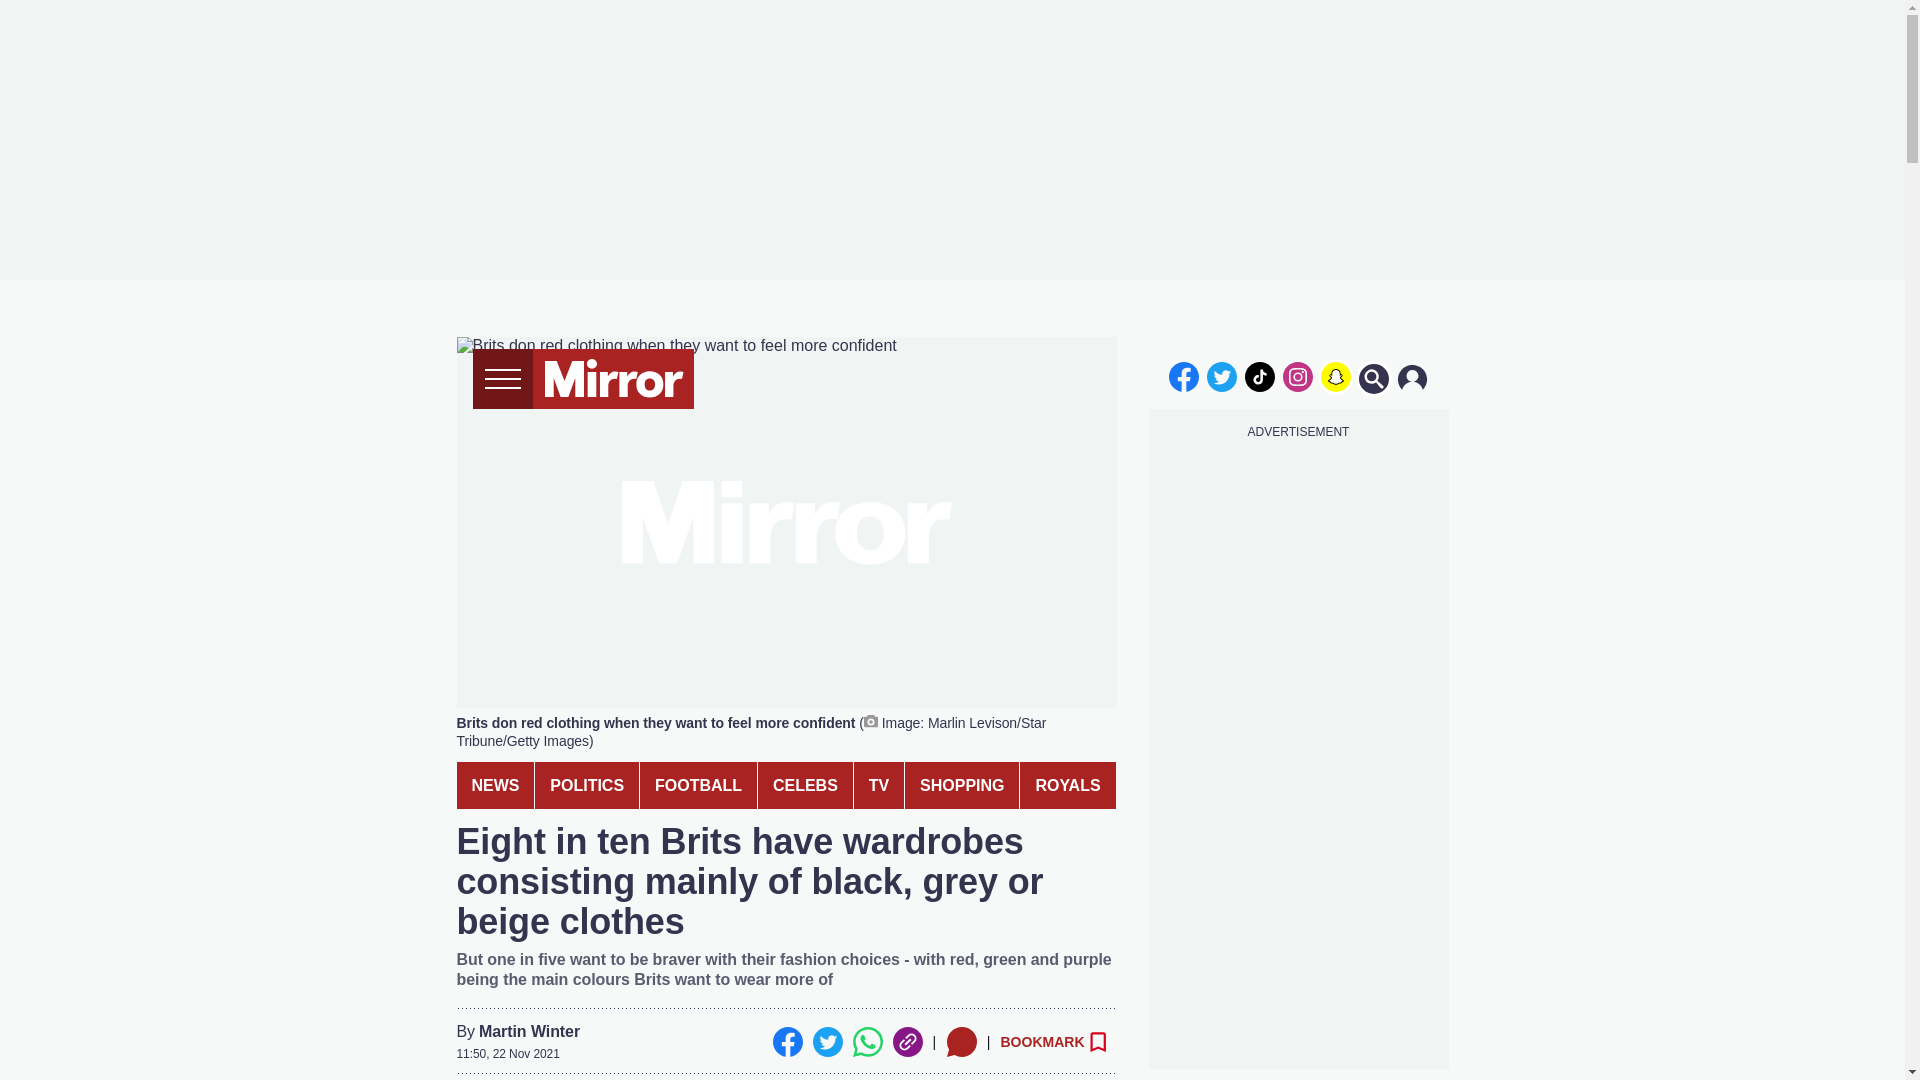 The width and height of the screenshot is (1920, 1080). What do you see at coordinates (805, 785) in the screenshot?
I see `CELEBS` at bounding box center [805, 785].